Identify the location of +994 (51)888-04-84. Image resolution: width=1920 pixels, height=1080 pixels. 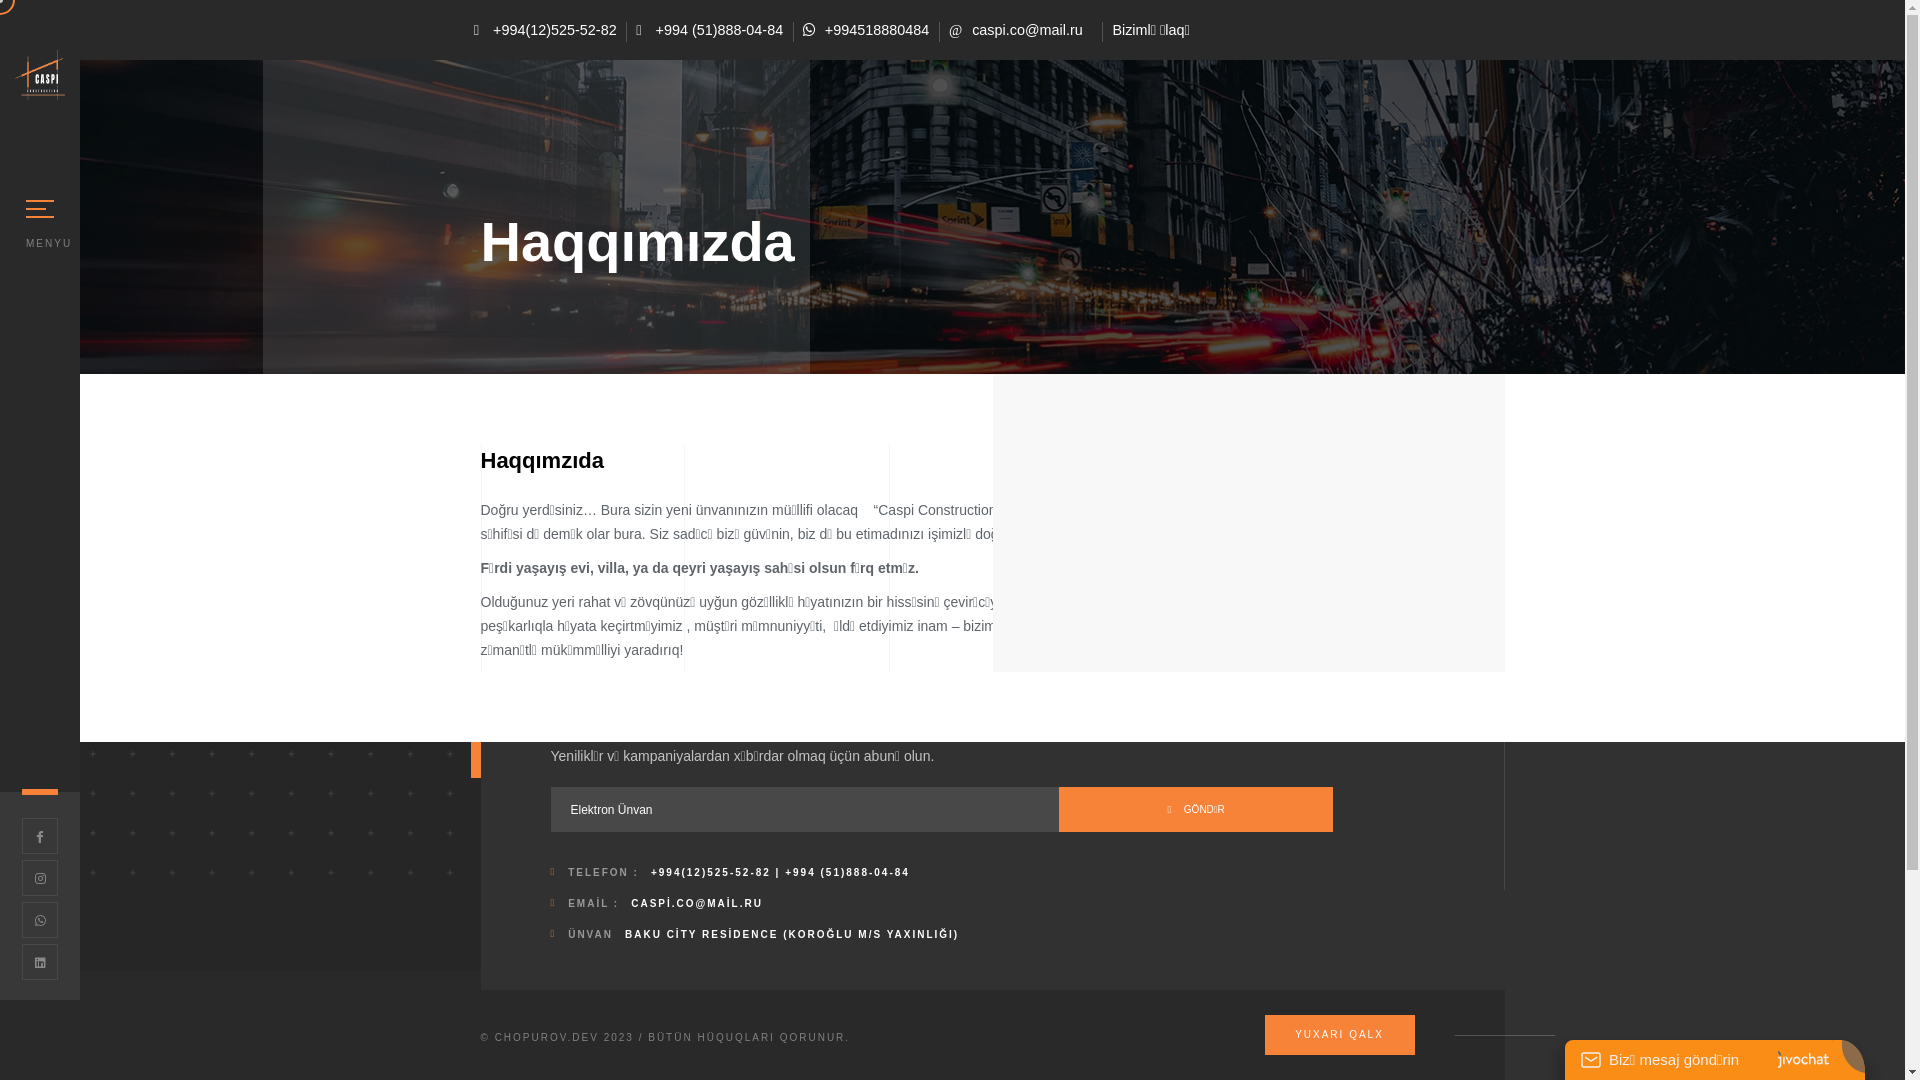
(710, 30).